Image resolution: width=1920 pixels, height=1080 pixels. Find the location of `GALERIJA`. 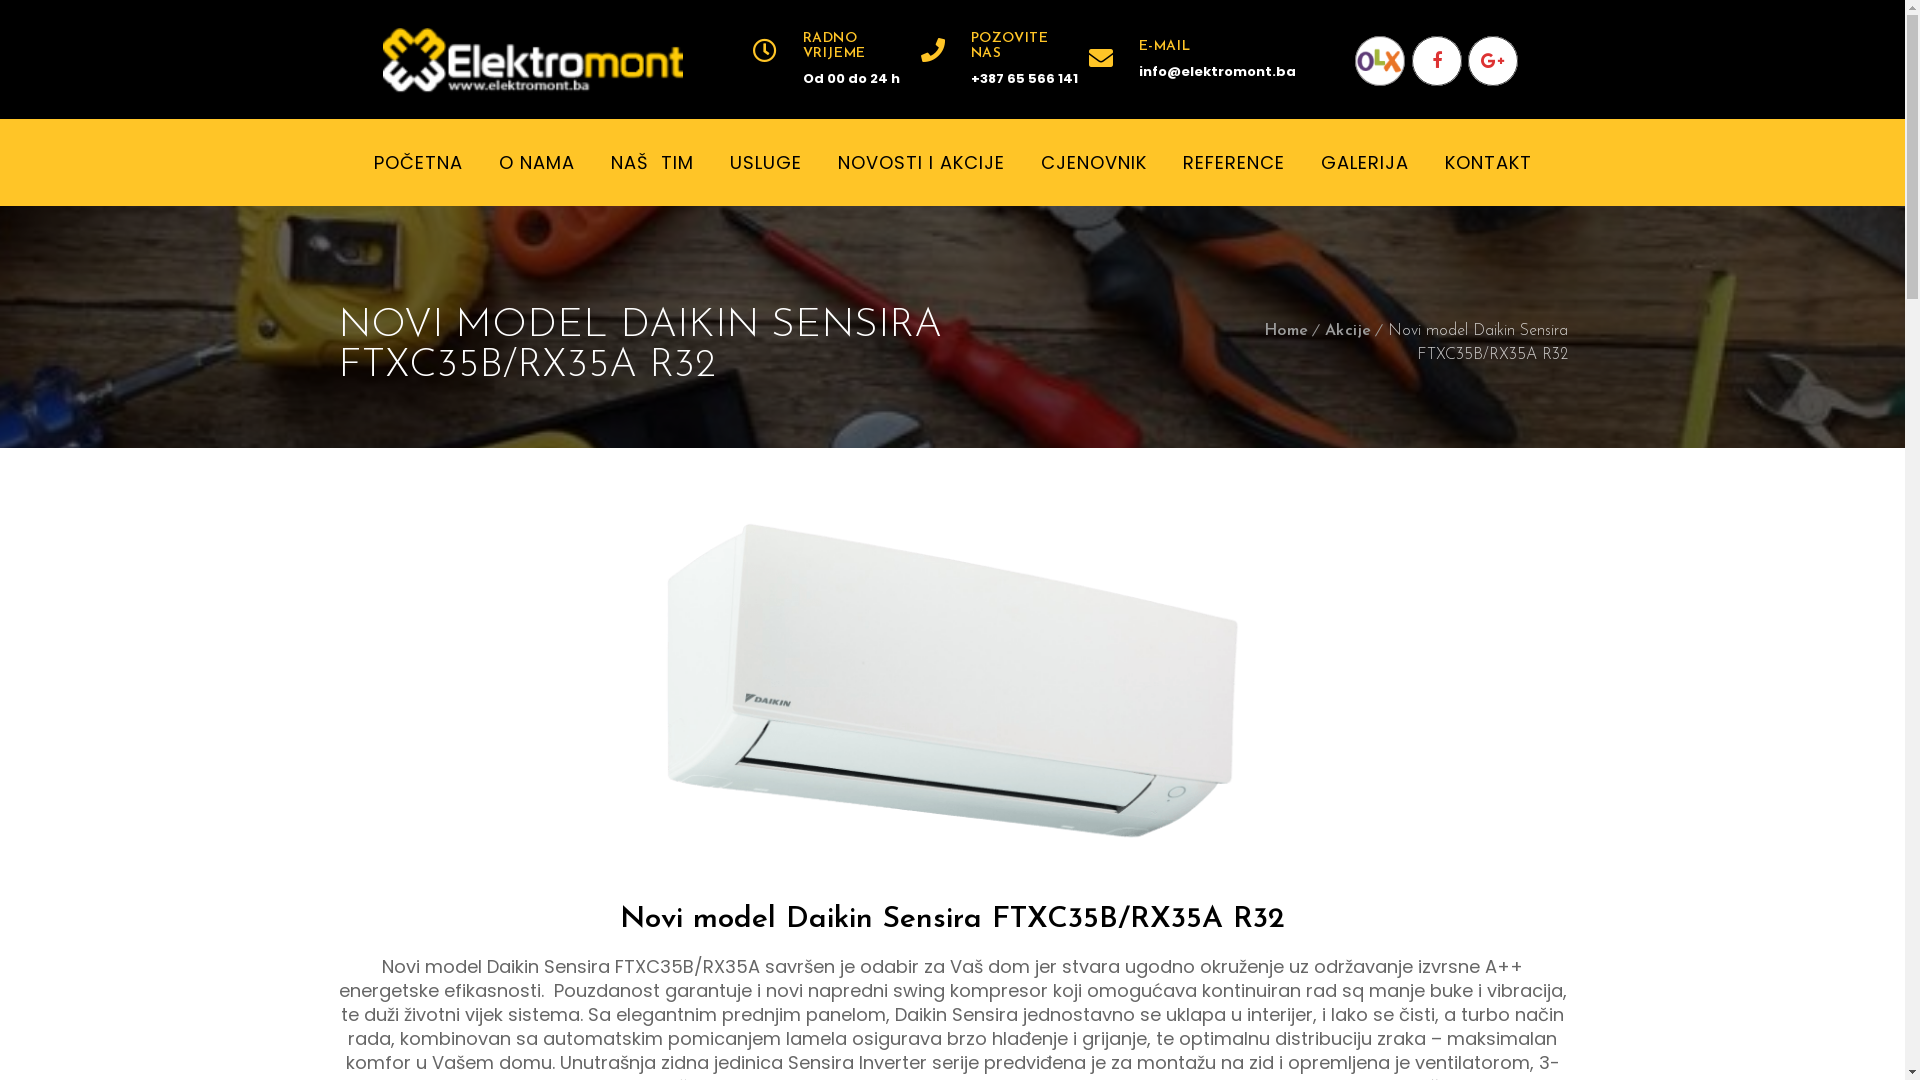

GALERIJA is located at coordinates (1364, 162).